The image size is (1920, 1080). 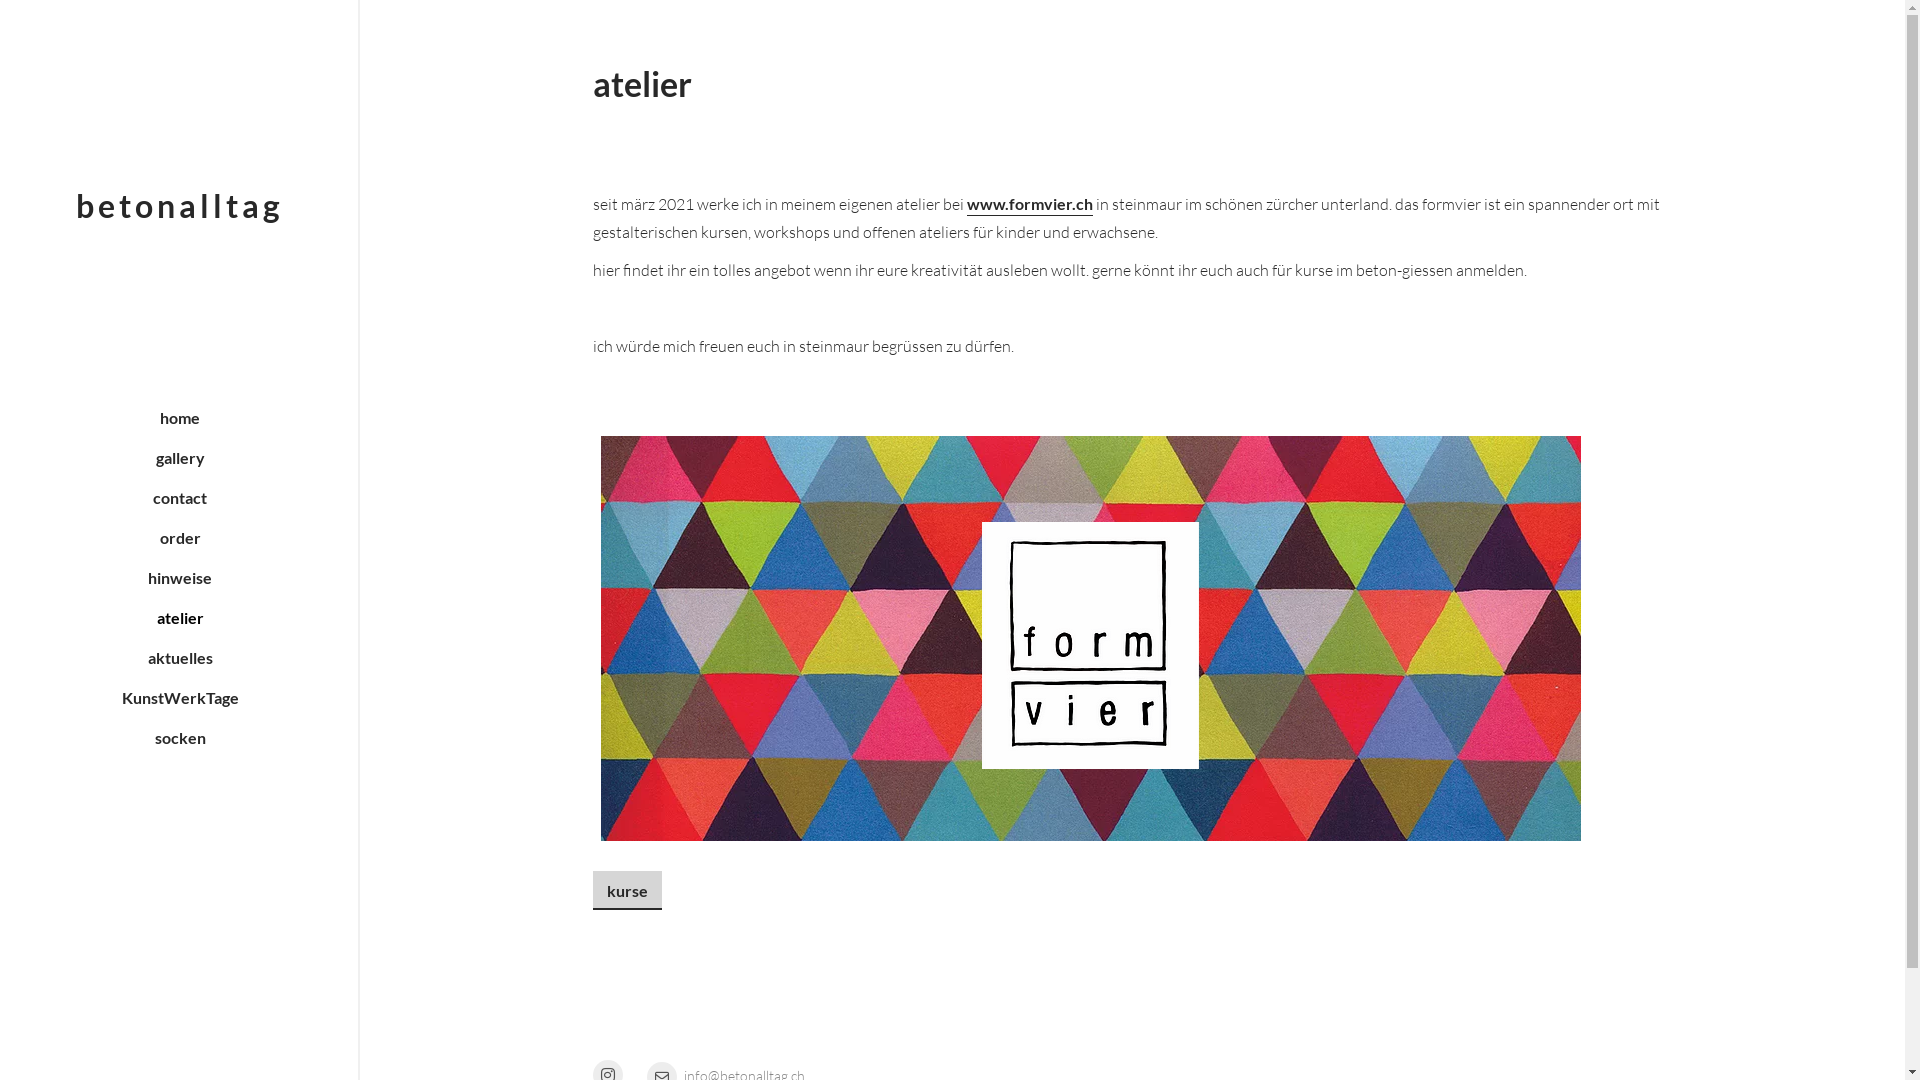 I want to click on kurse, so click(x=626, y=891).